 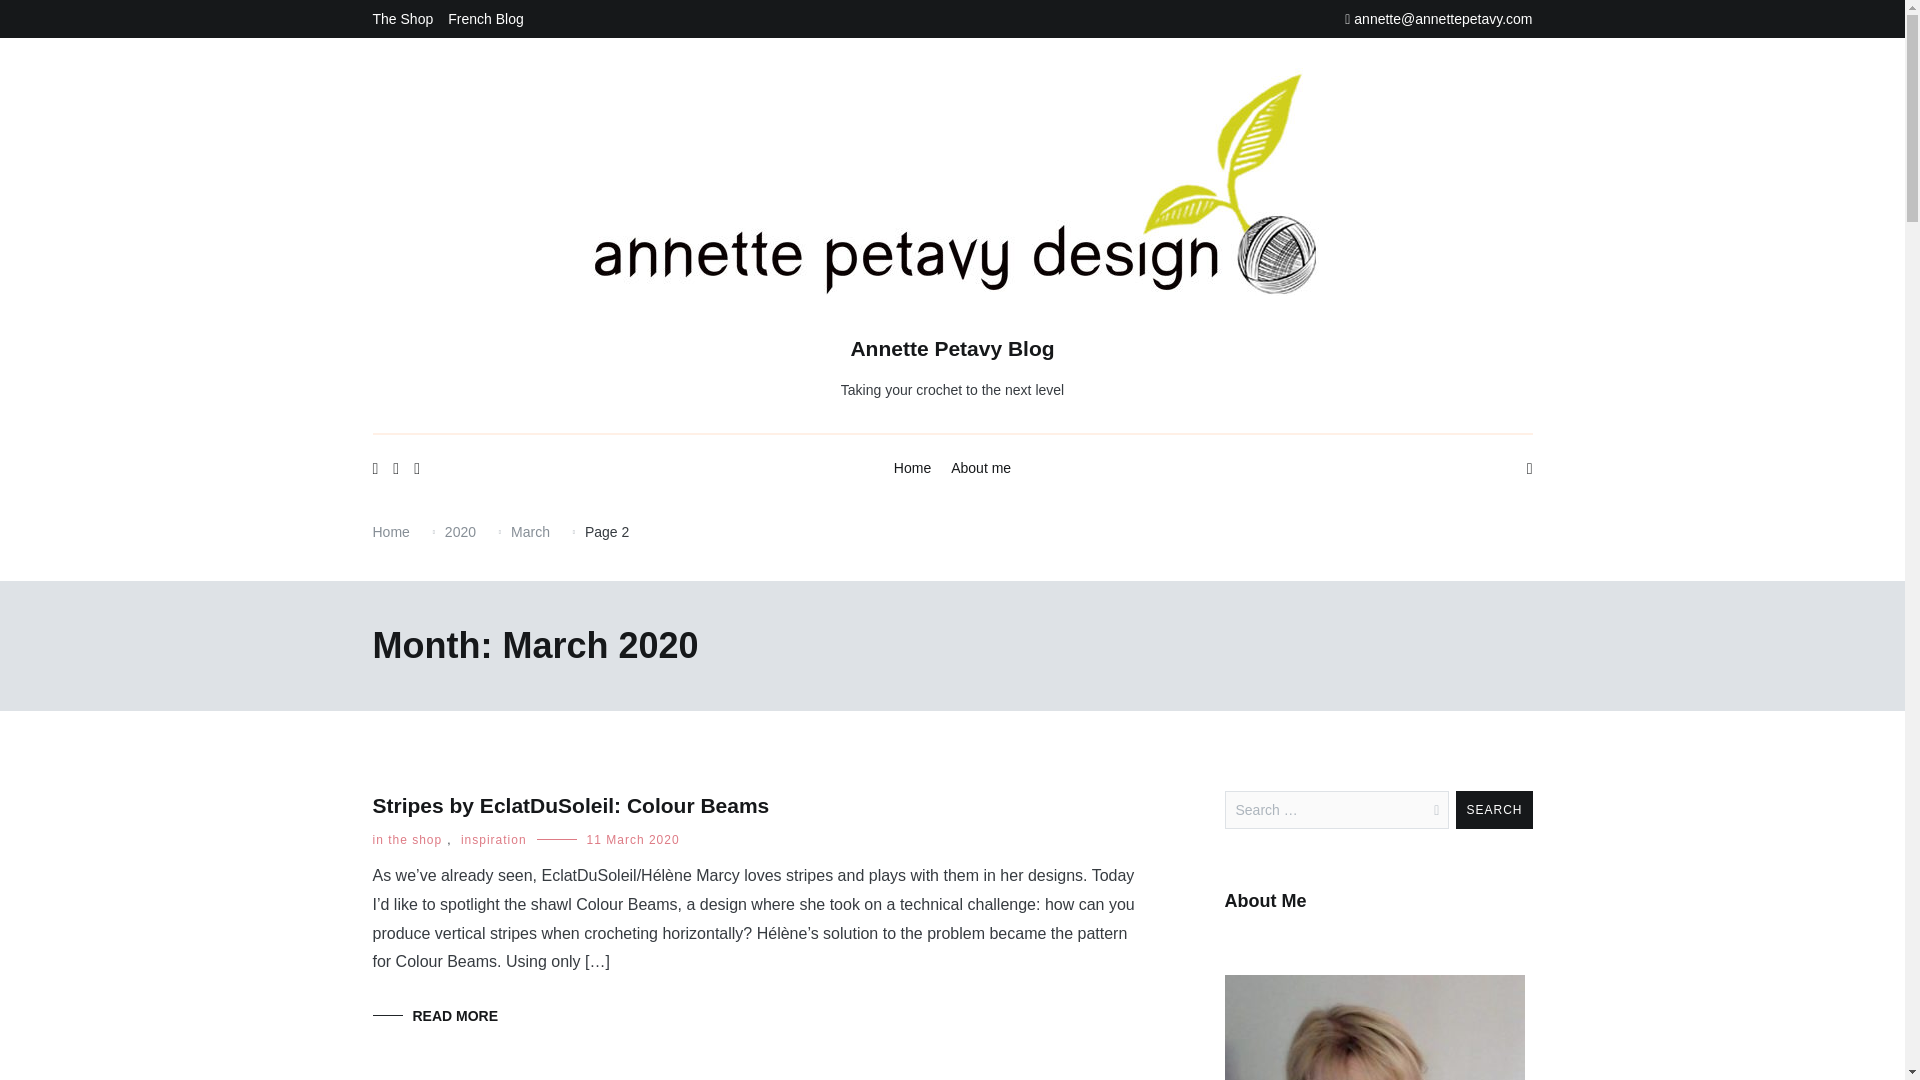 What do you see at coordinates (434, 1016) in the screenshot?
I see `READ MORE` at bounding box center [434, 1016].